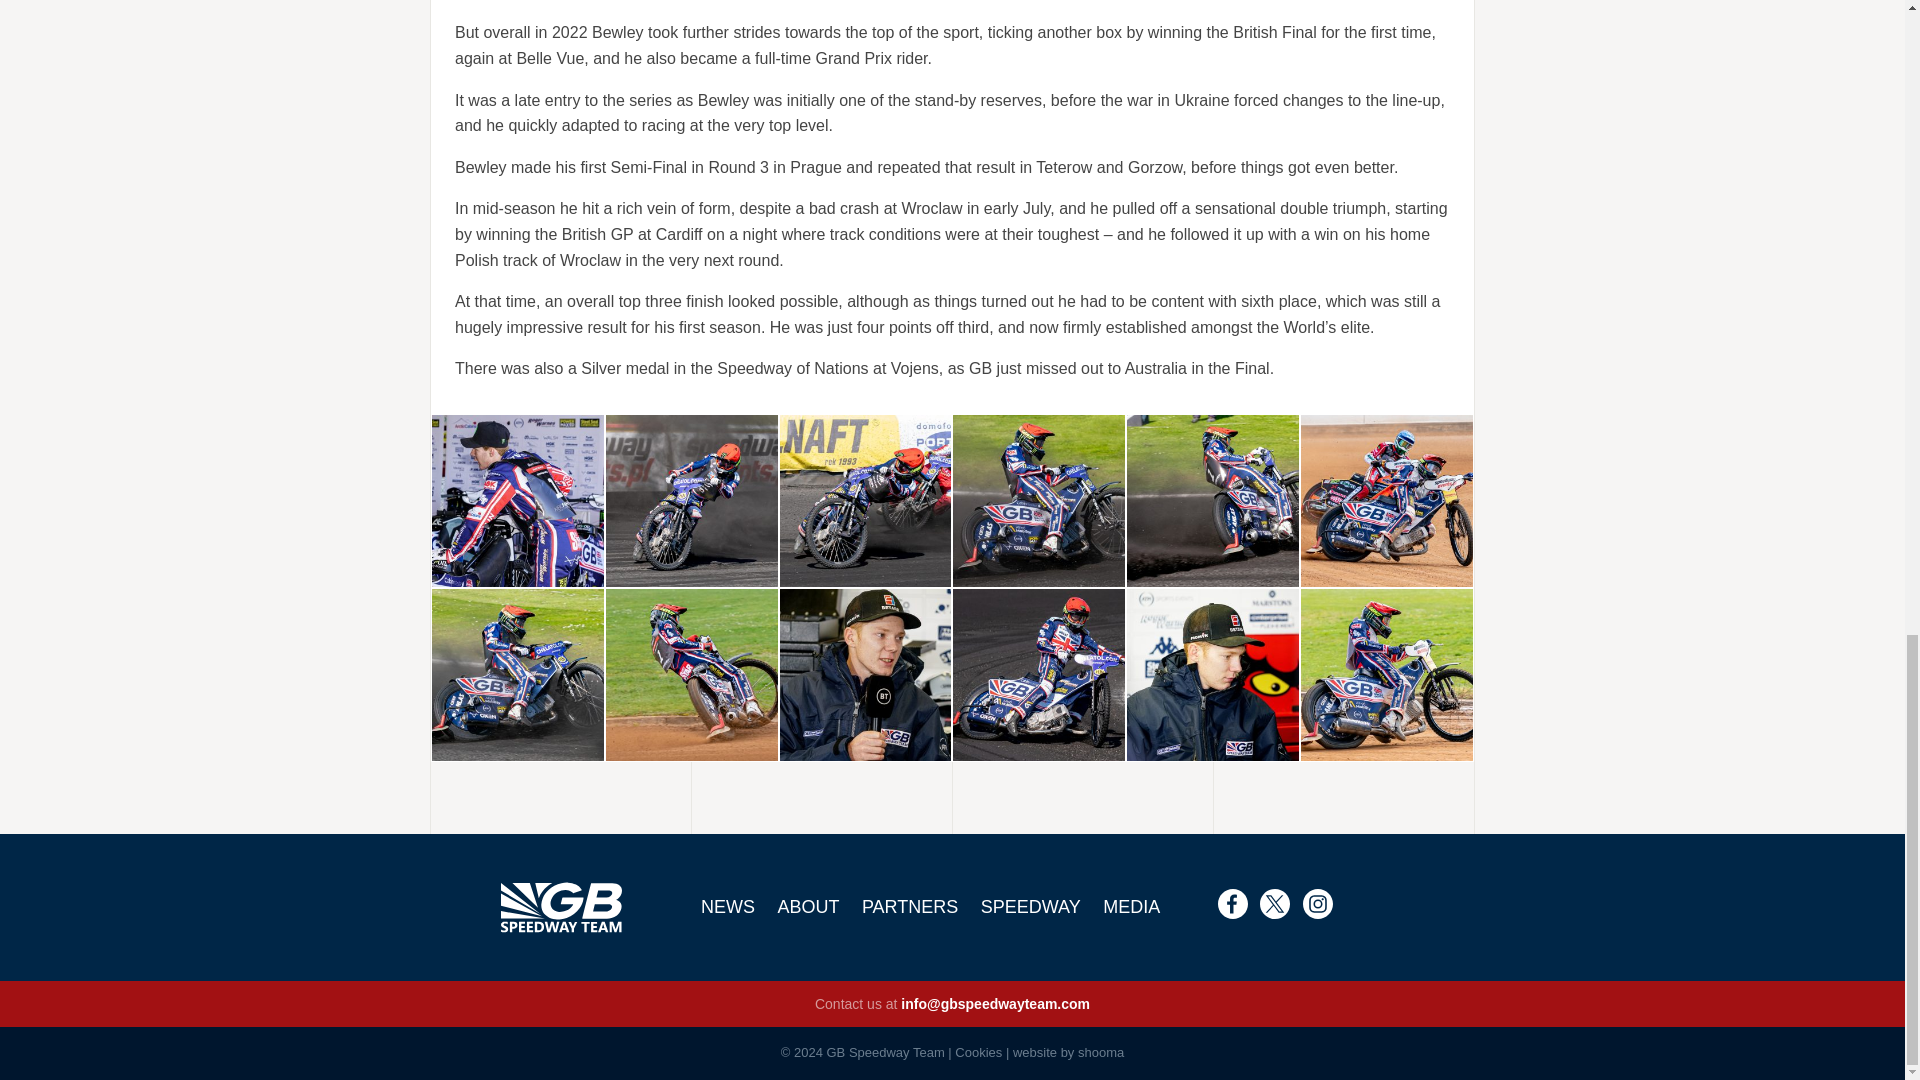 The image size is (1920, 1080). Describe the element at coordinates (692, 674) in the screenshot. I see `00094` at that location.